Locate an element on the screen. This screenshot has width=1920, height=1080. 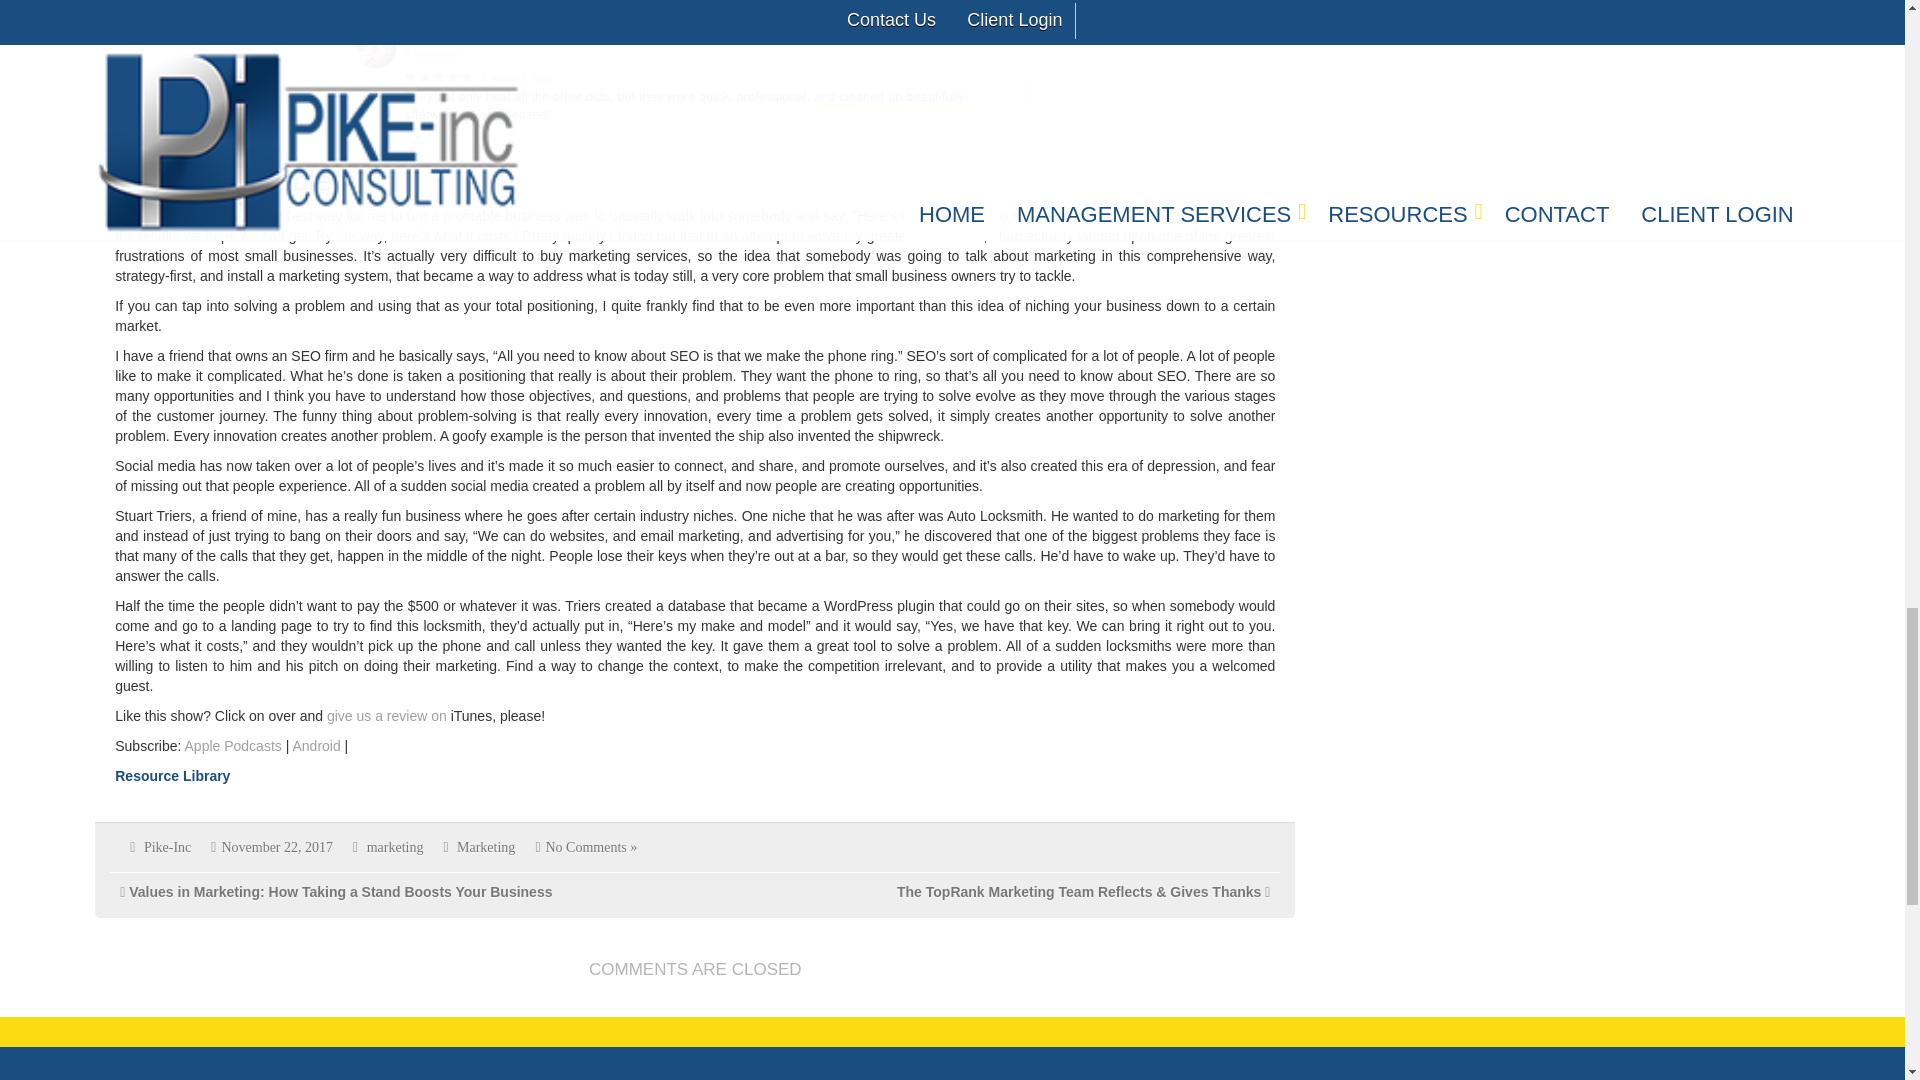
Posts by Pike-Inc is located at coordinates (167, 848).